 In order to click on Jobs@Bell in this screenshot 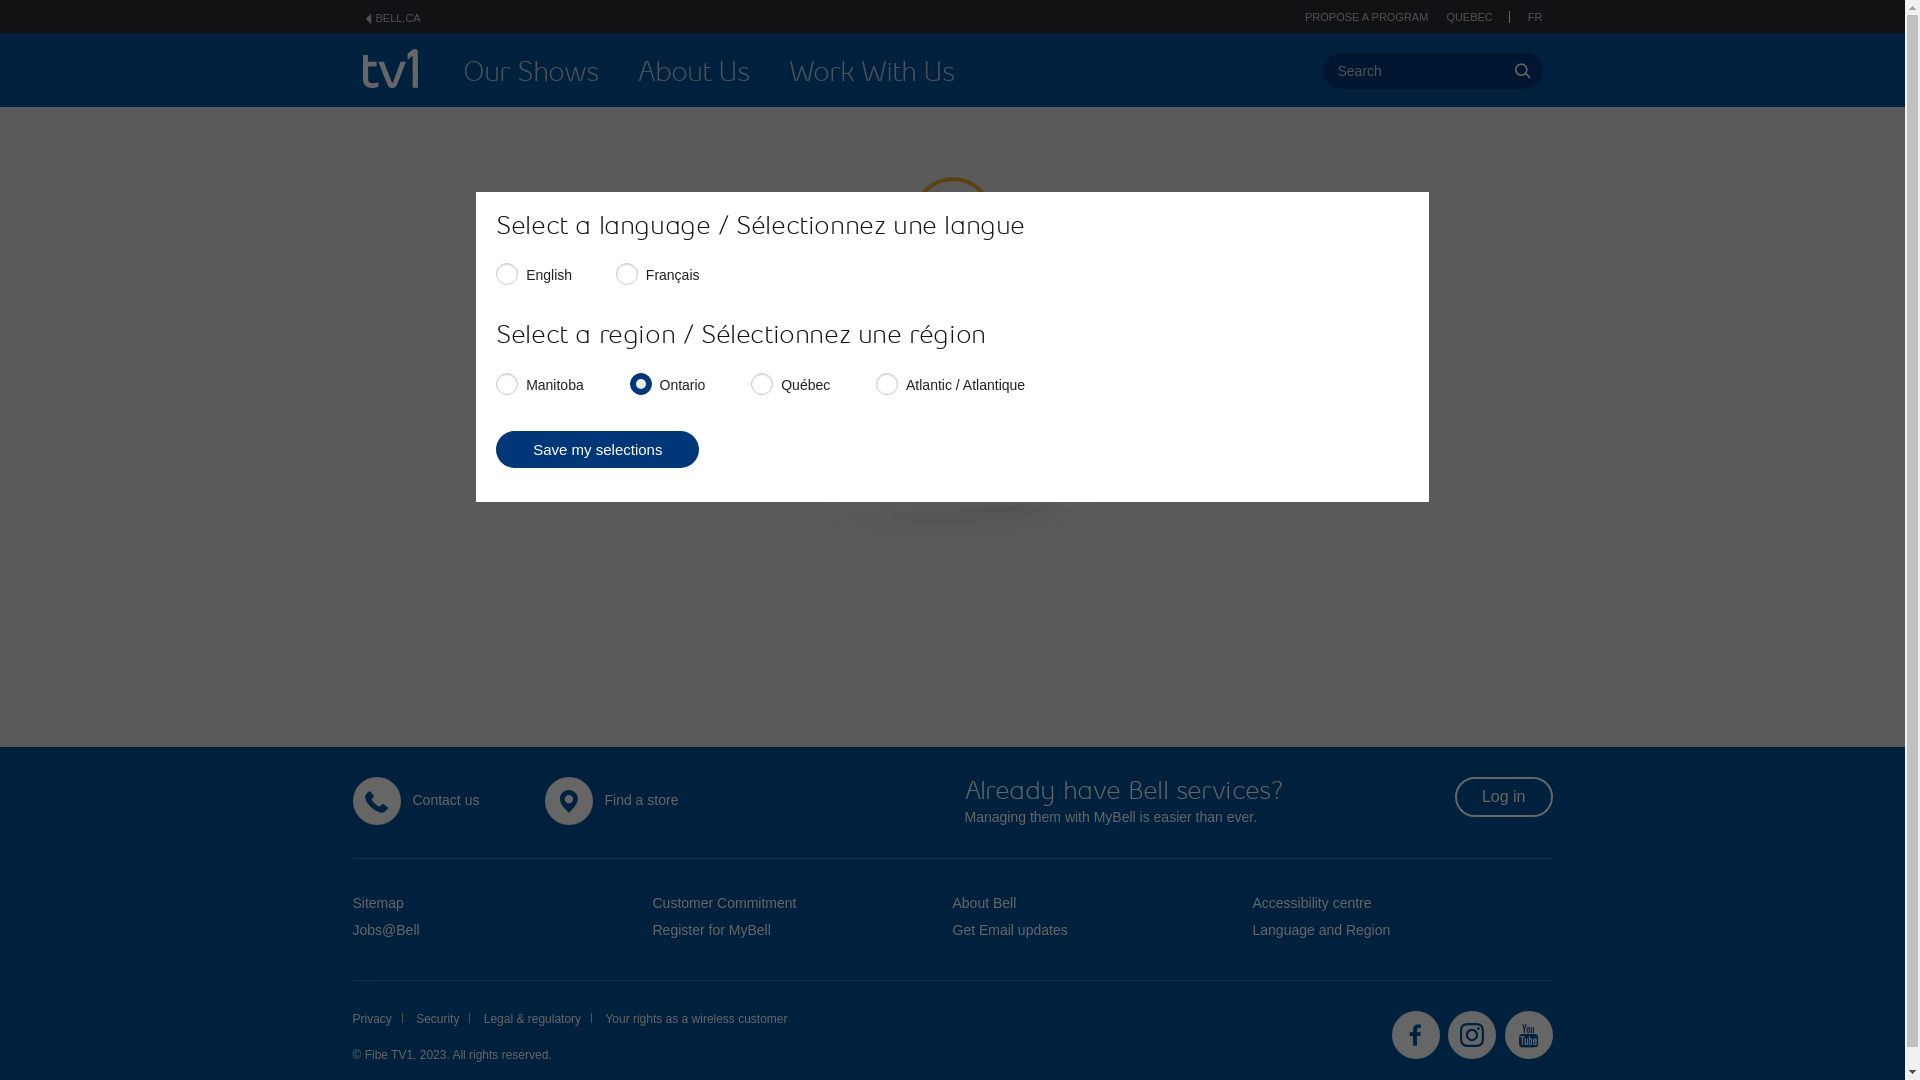, I will do `click(386, 930)`.